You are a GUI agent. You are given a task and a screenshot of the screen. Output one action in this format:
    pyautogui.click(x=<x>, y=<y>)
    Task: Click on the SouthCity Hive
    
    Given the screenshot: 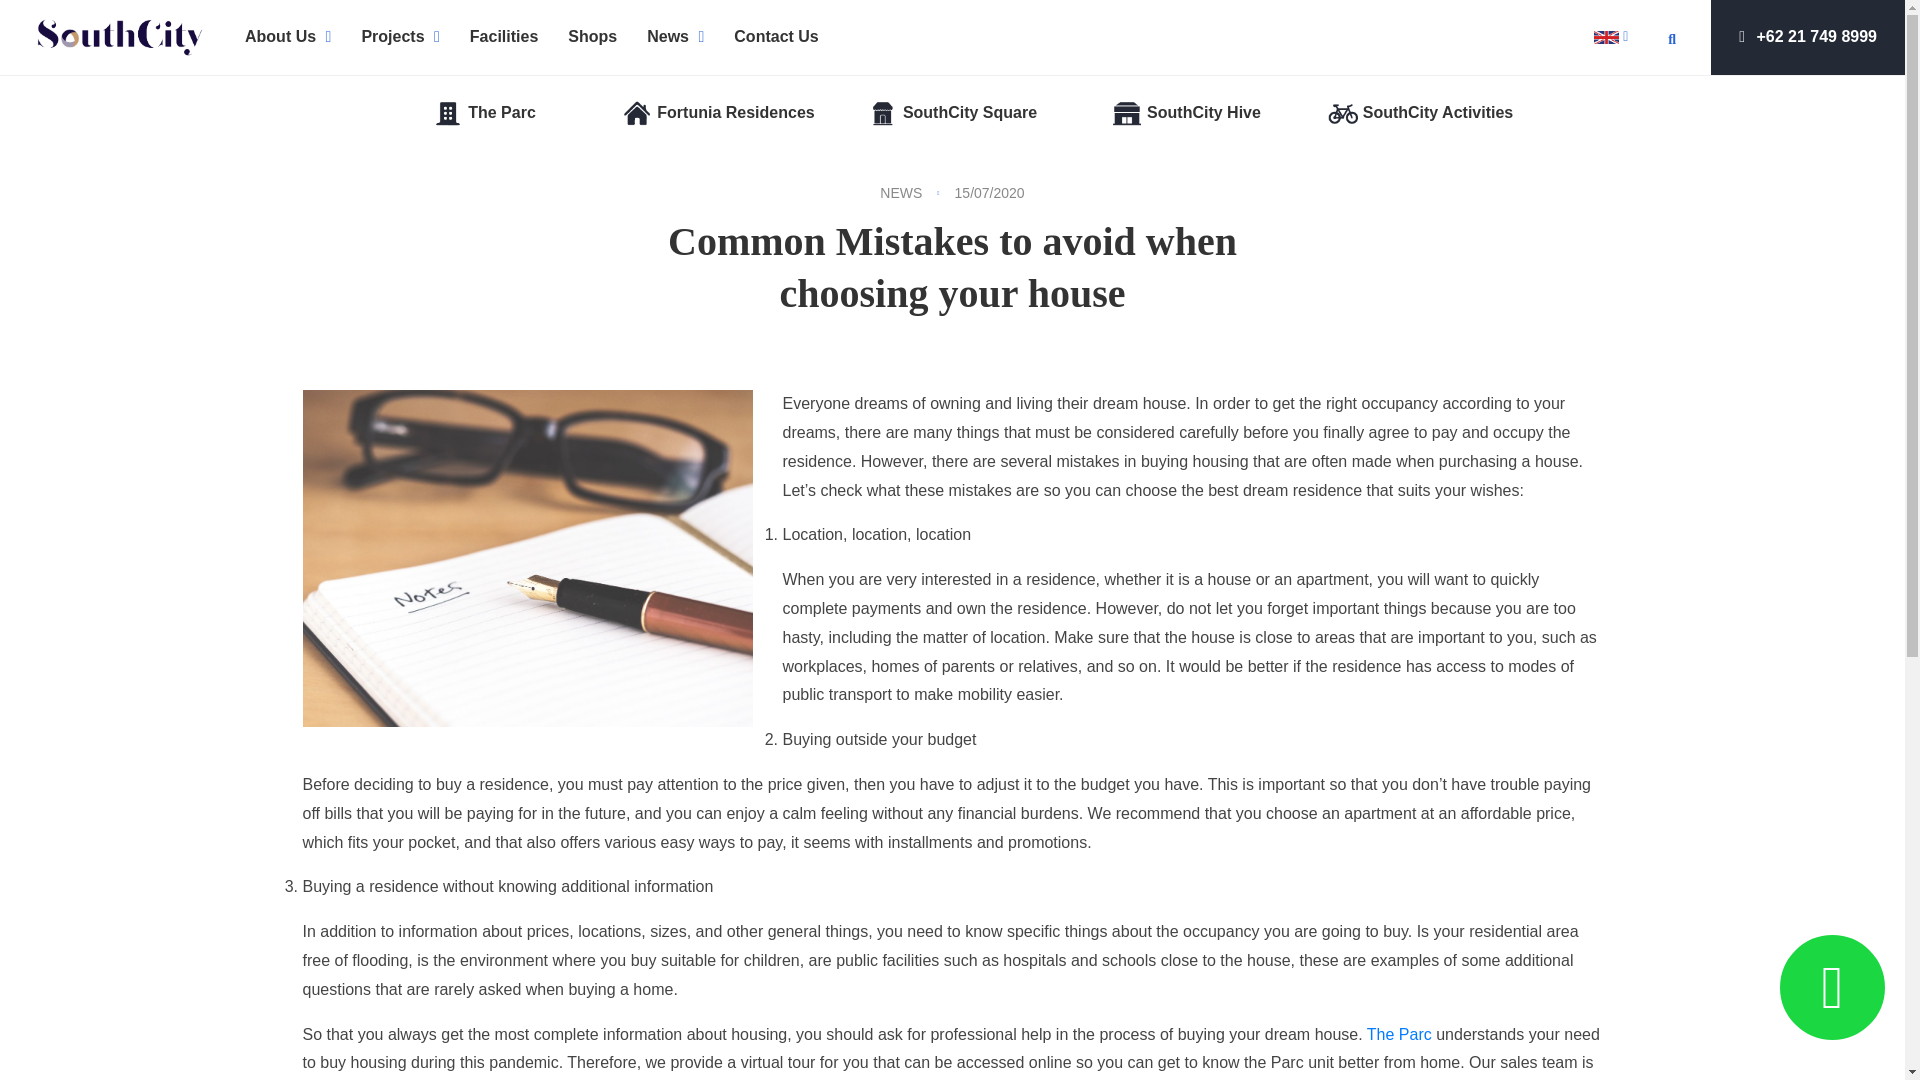 What is the action you would take?
    pyautogui.click(x=1186, y=114)
    